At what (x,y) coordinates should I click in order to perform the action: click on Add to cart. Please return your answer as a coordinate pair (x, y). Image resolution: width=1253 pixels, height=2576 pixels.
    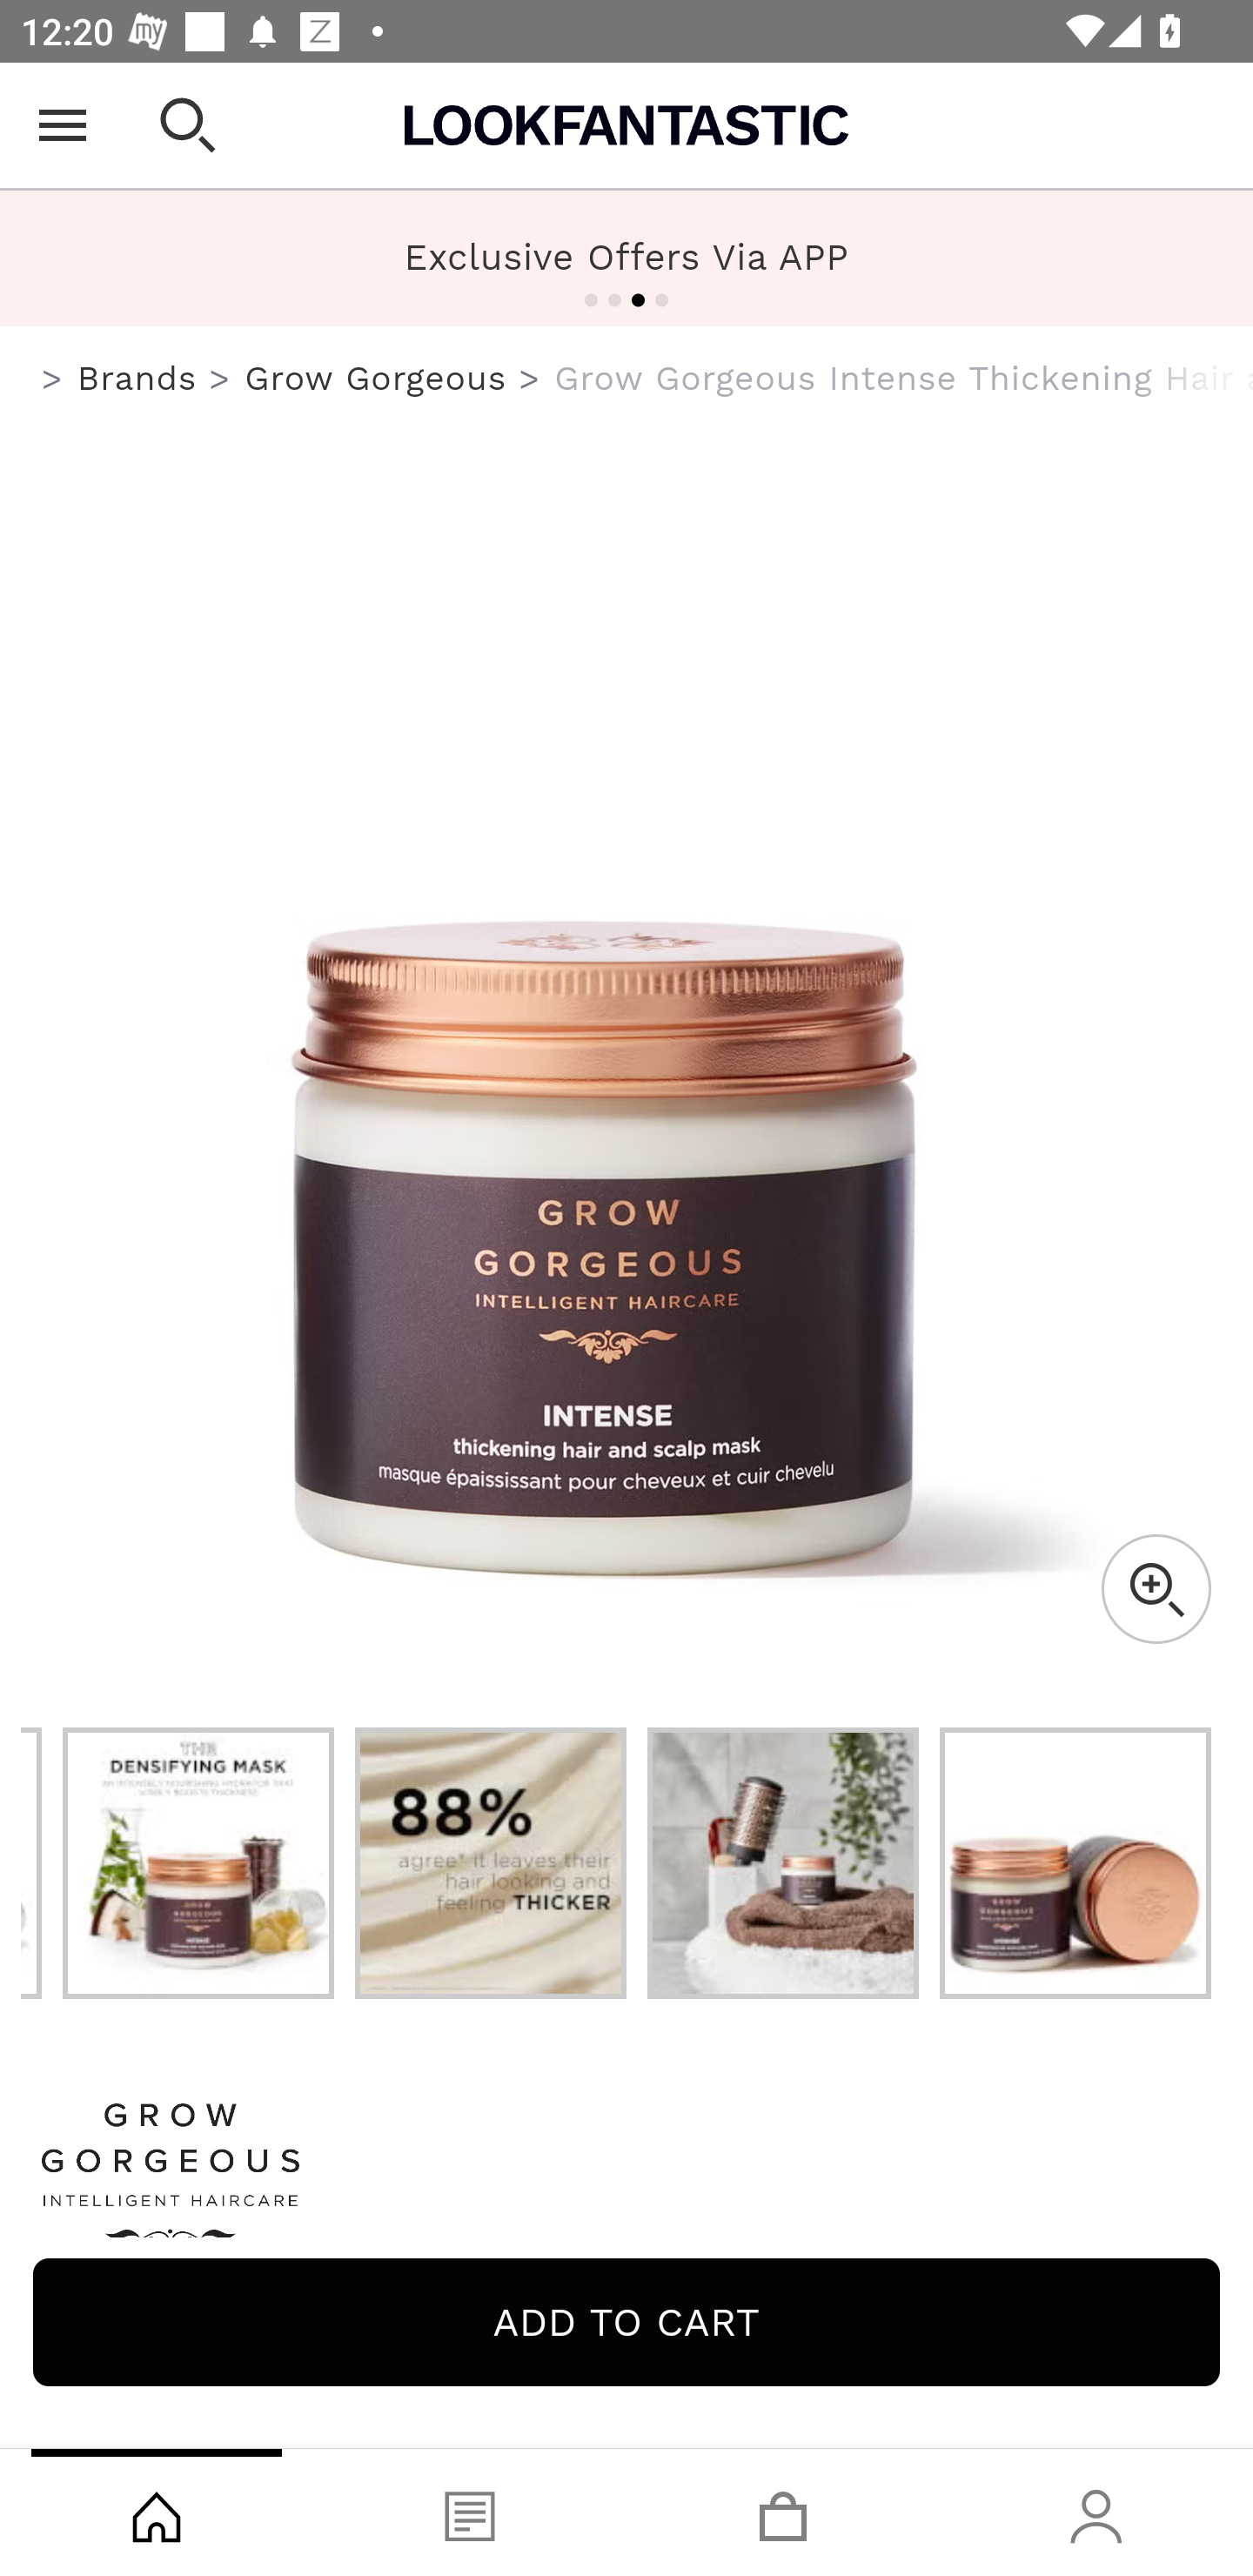
    Looking at the image, I should click on (626, 2322).